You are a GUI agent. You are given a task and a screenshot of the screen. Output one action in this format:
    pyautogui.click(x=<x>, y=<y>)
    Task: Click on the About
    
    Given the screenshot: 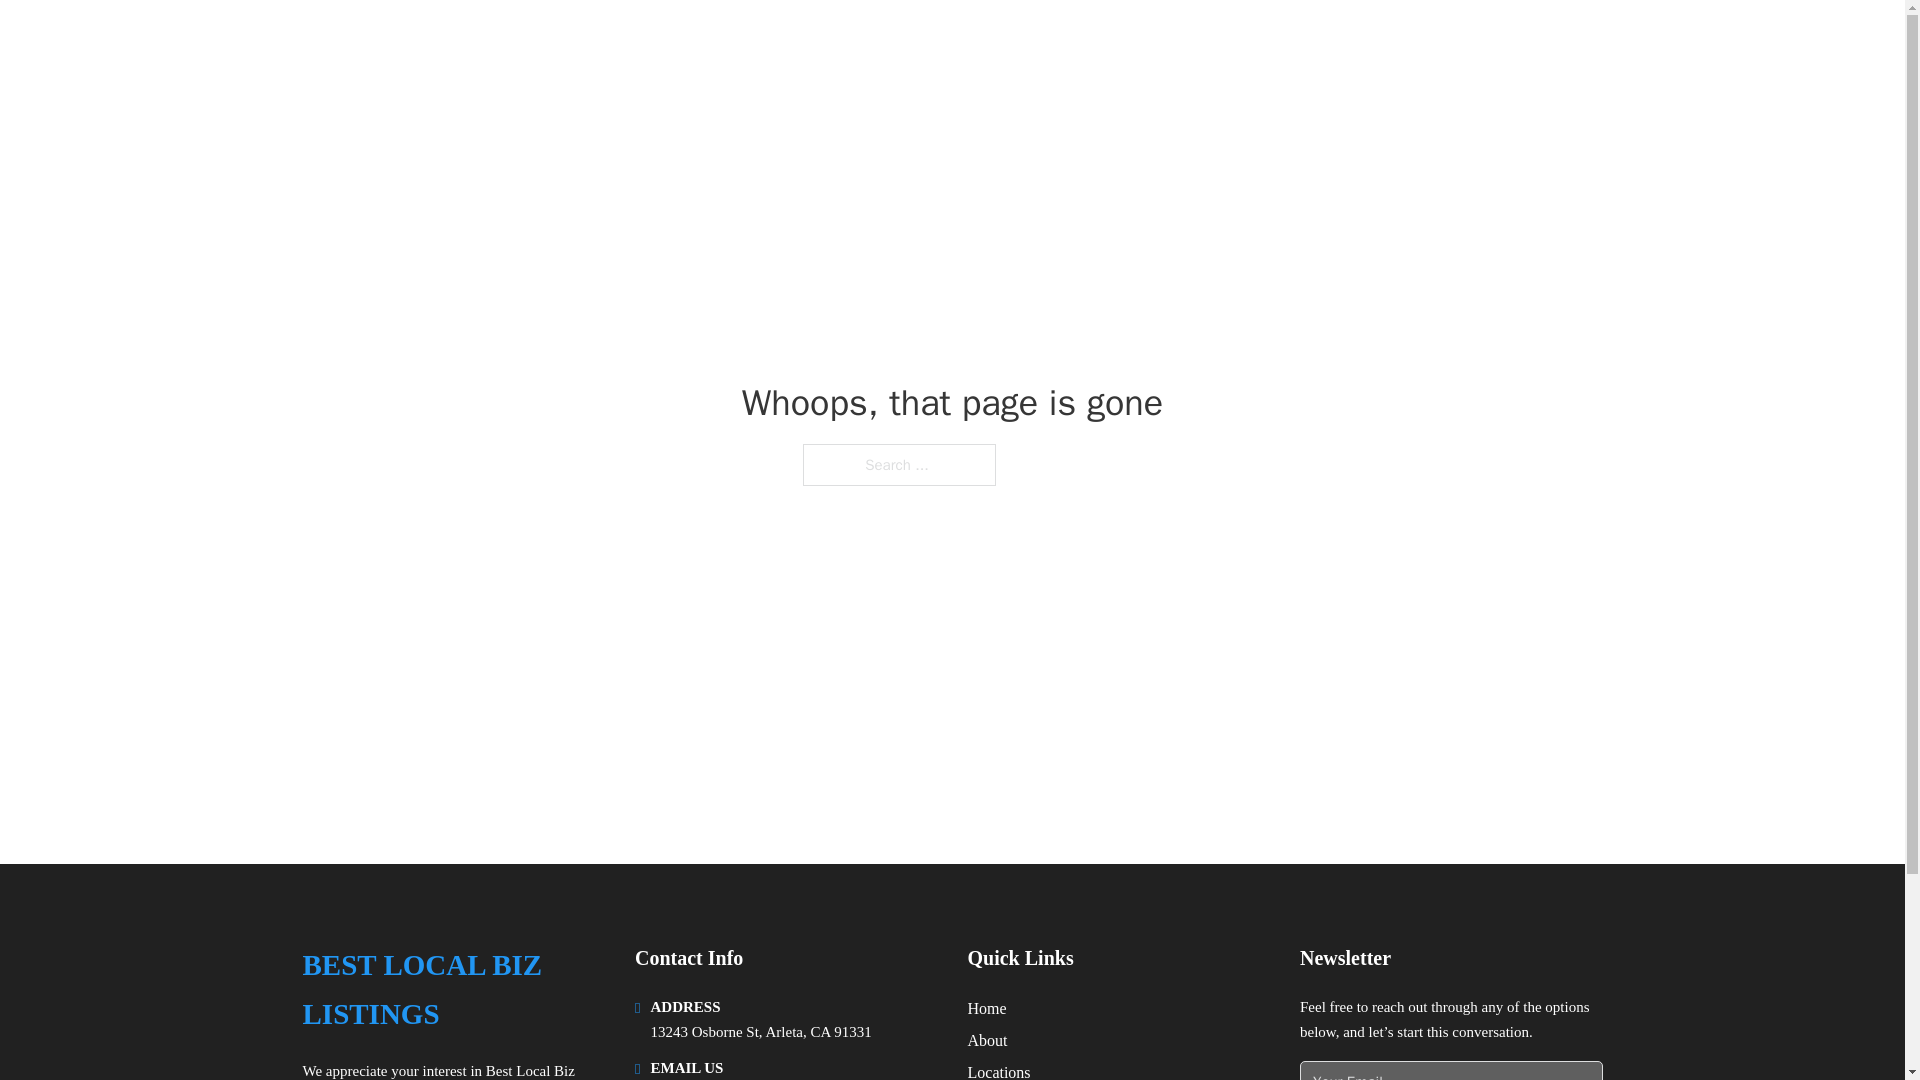 What is the action you would take?
    pyautogui.click(x=988, y=1040)
    